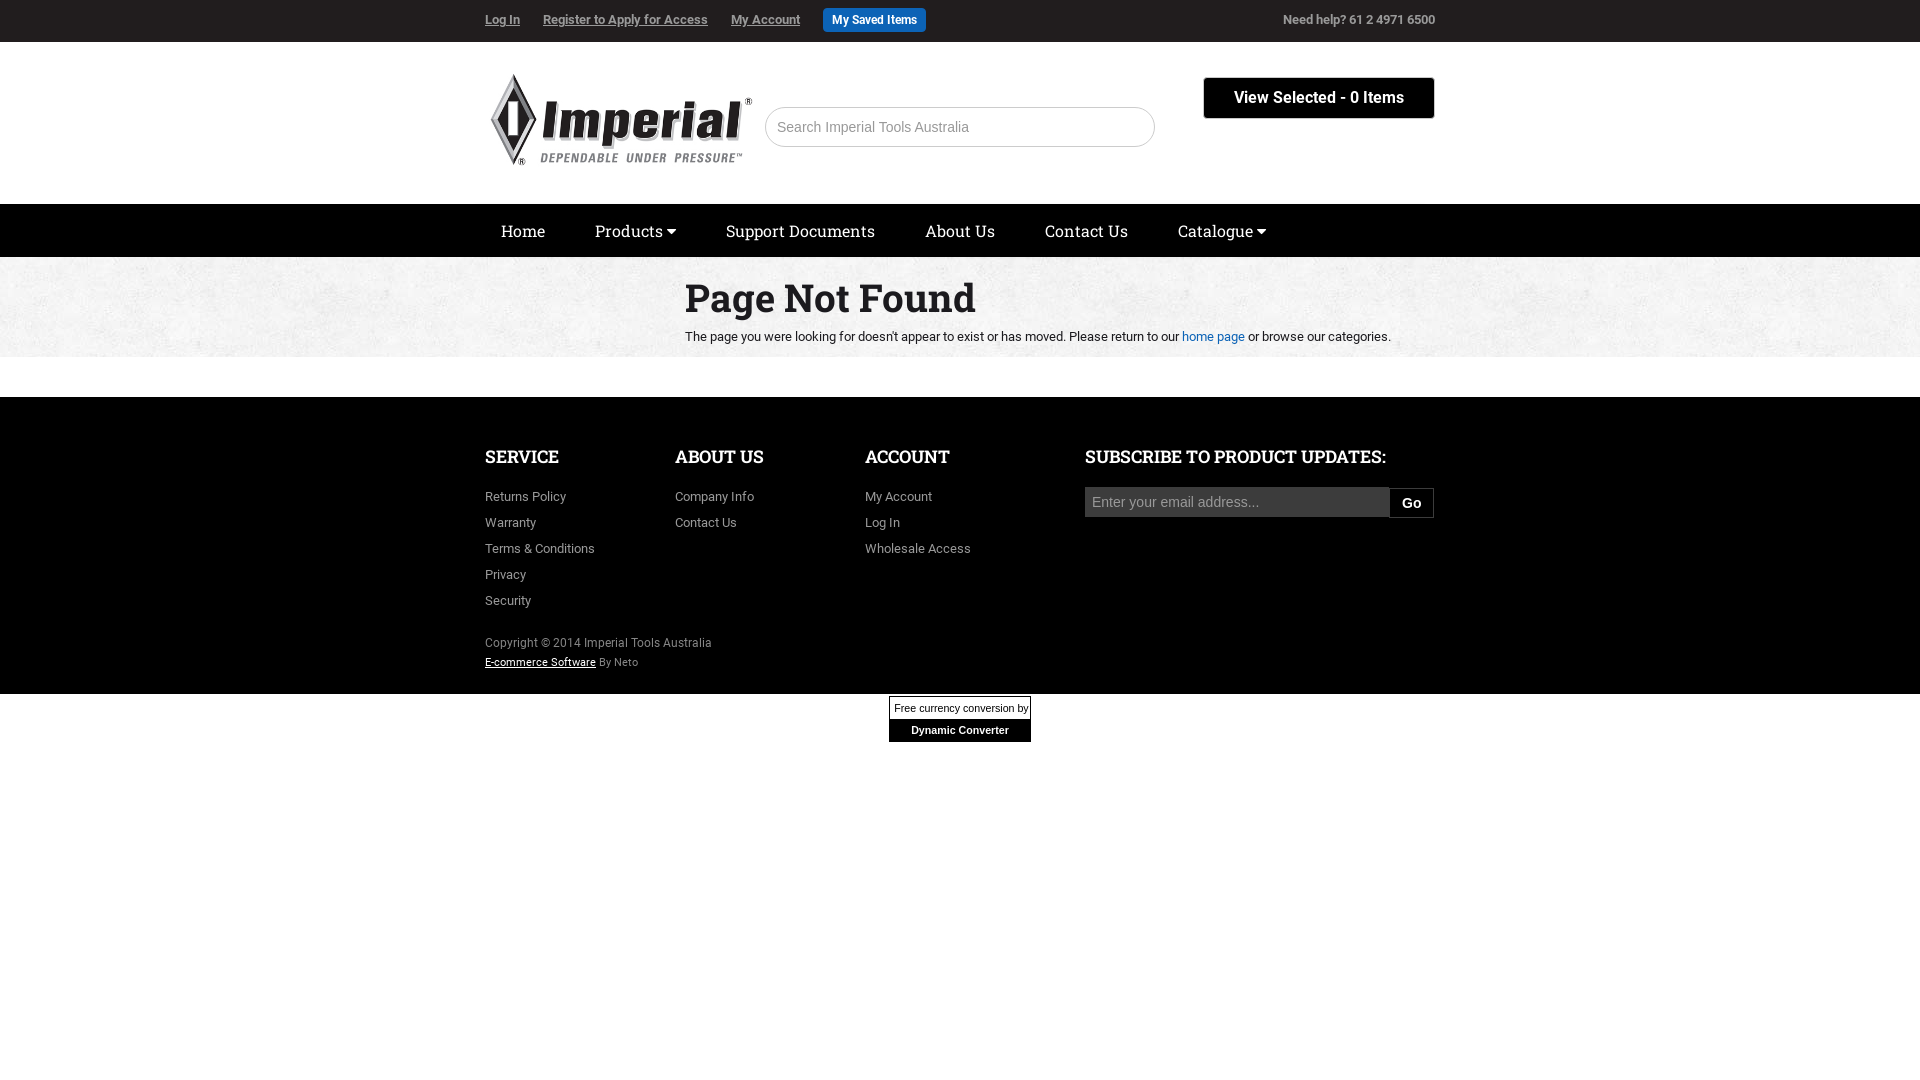 The width and height of the screenshot is (1920, 1080). I want to click on My Account, so click(776, 20).